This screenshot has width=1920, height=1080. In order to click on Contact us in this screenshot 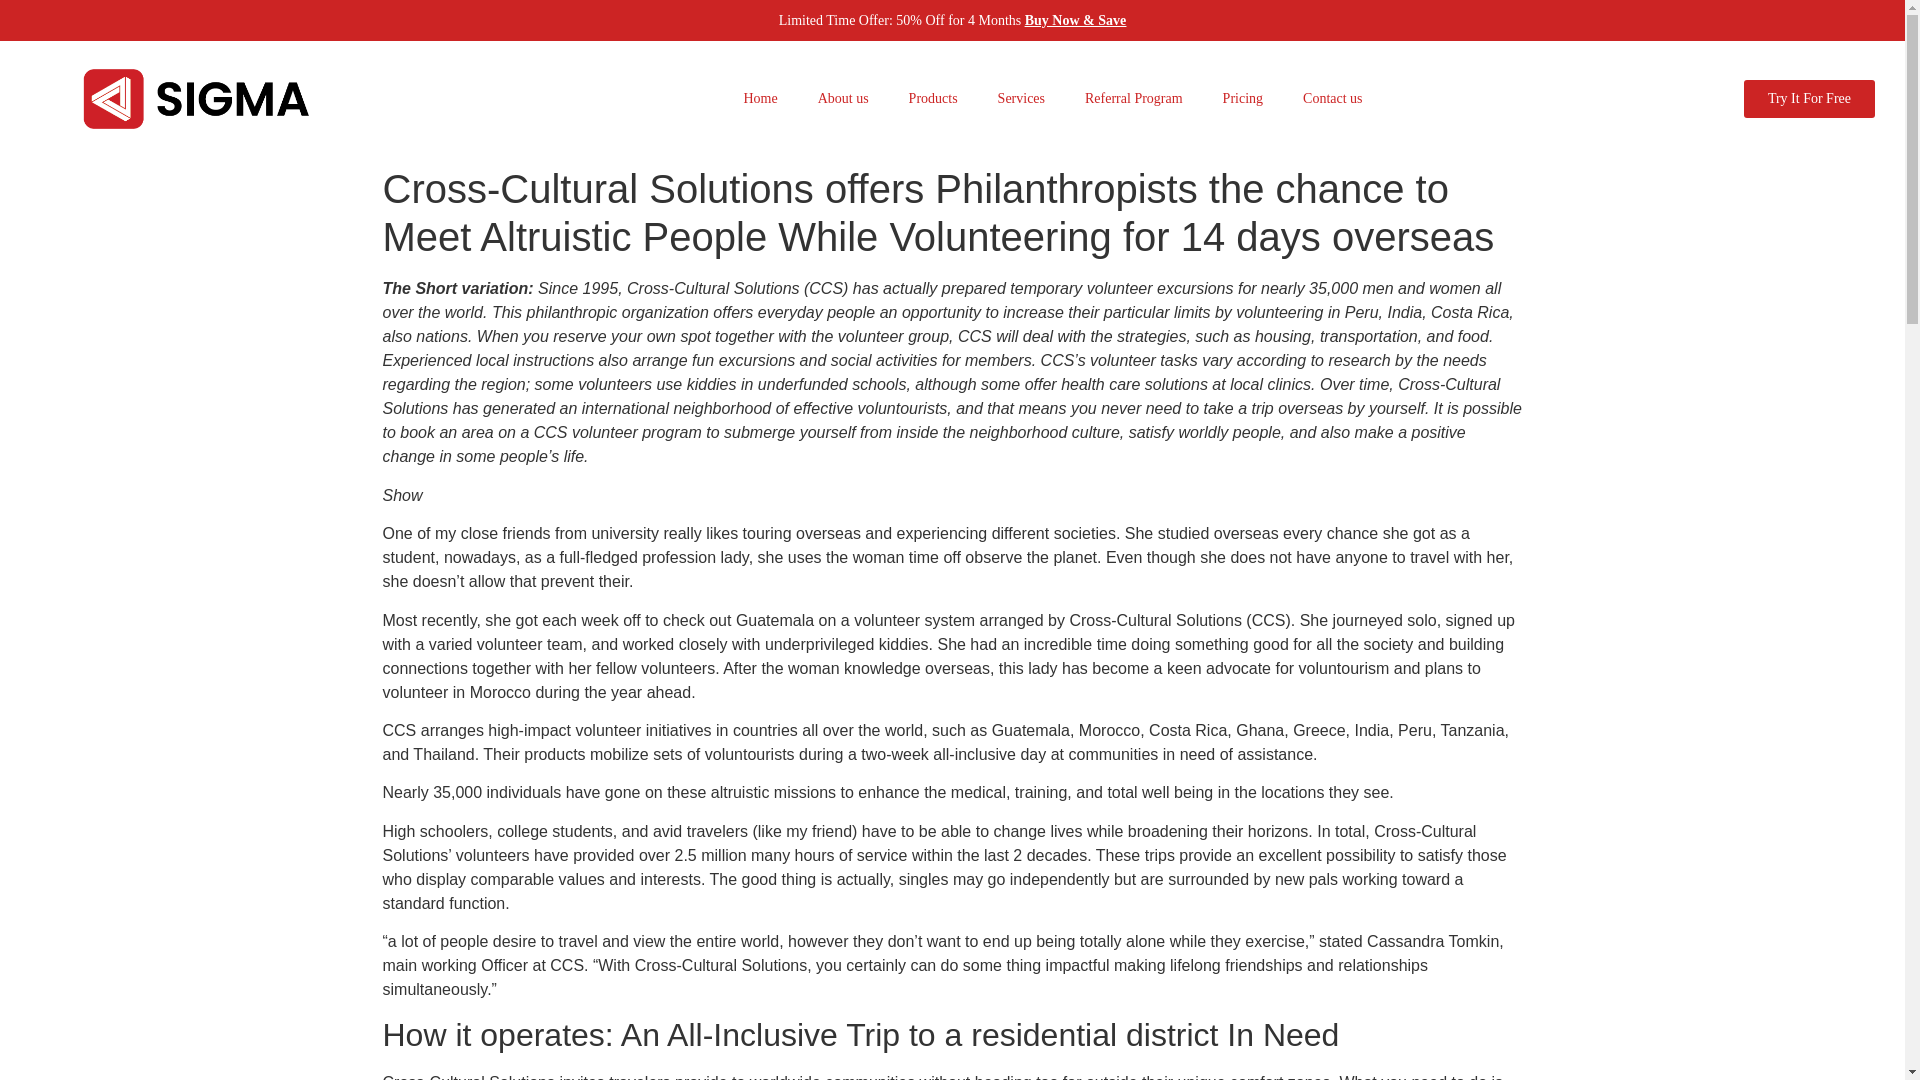, I will do `click(1332, 98)`.